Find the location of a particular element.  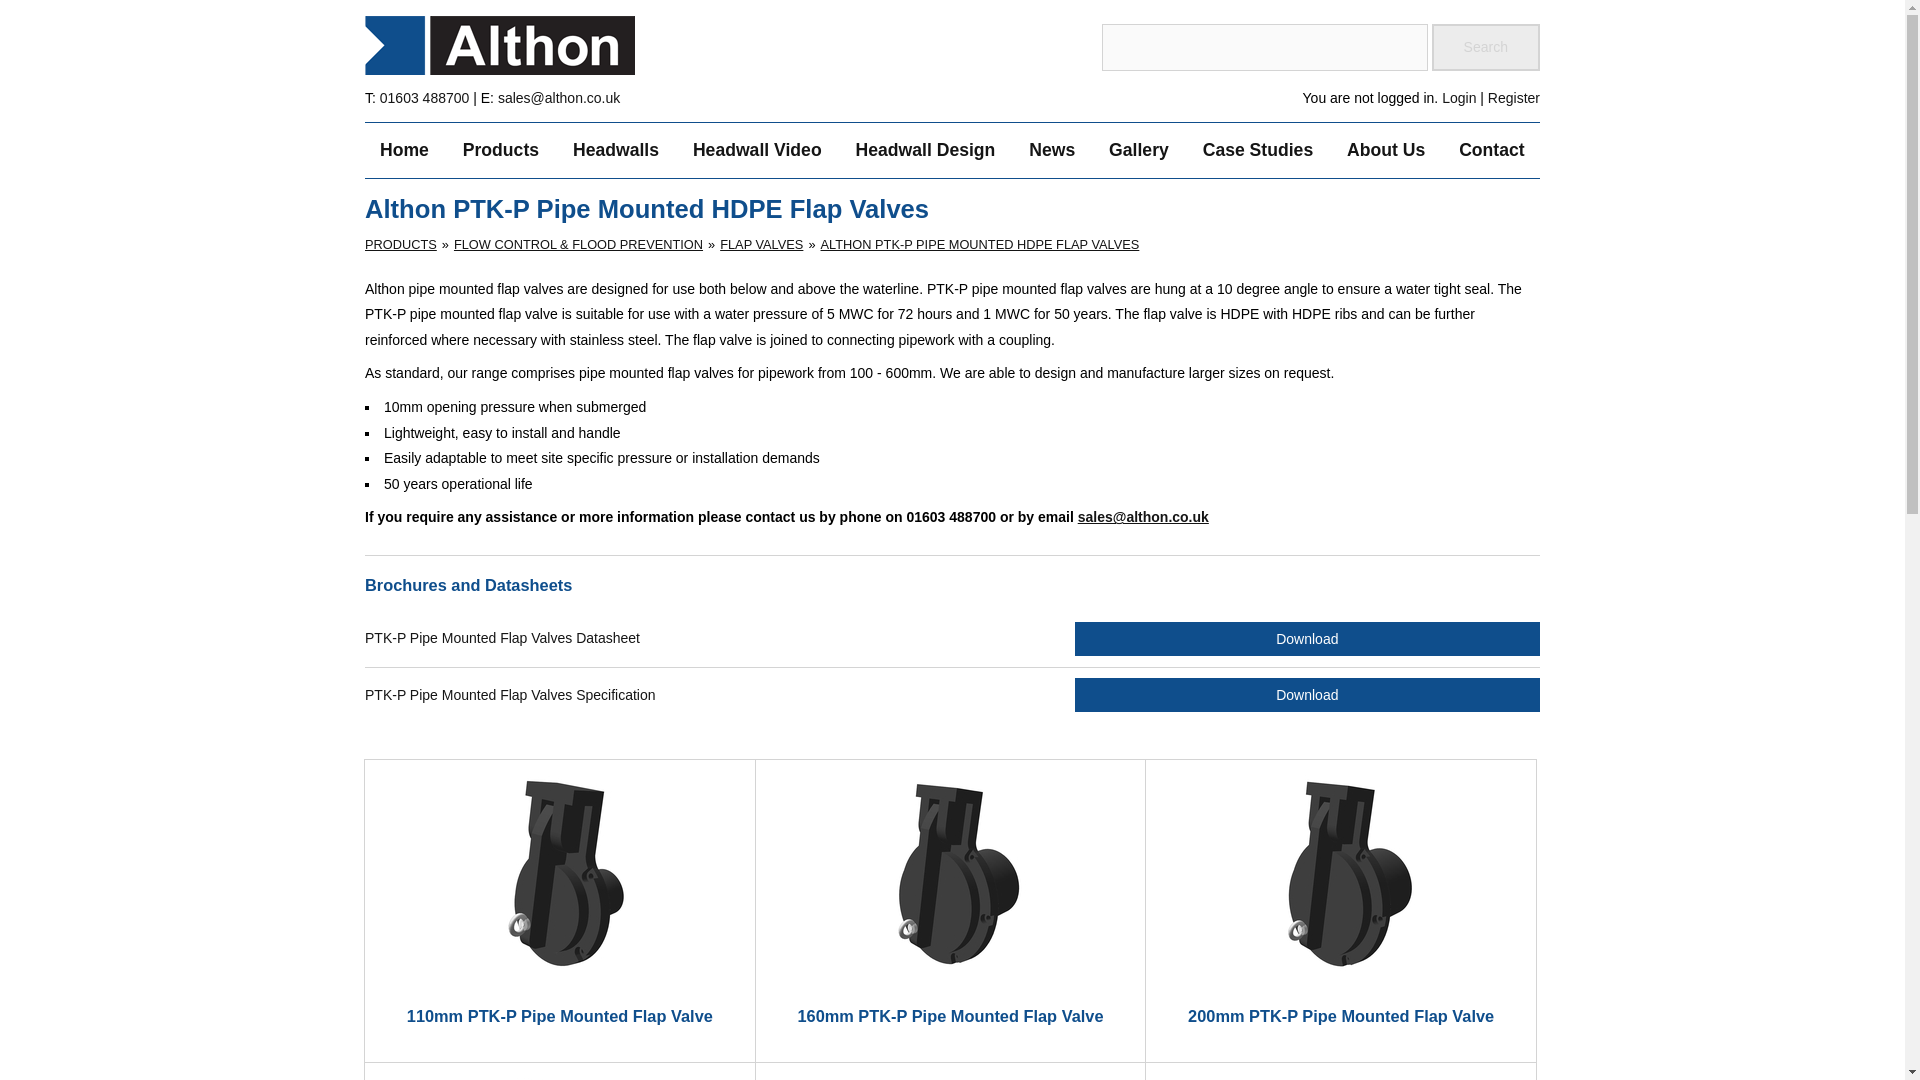

01603 488700 is located at coordinates (425, 97).